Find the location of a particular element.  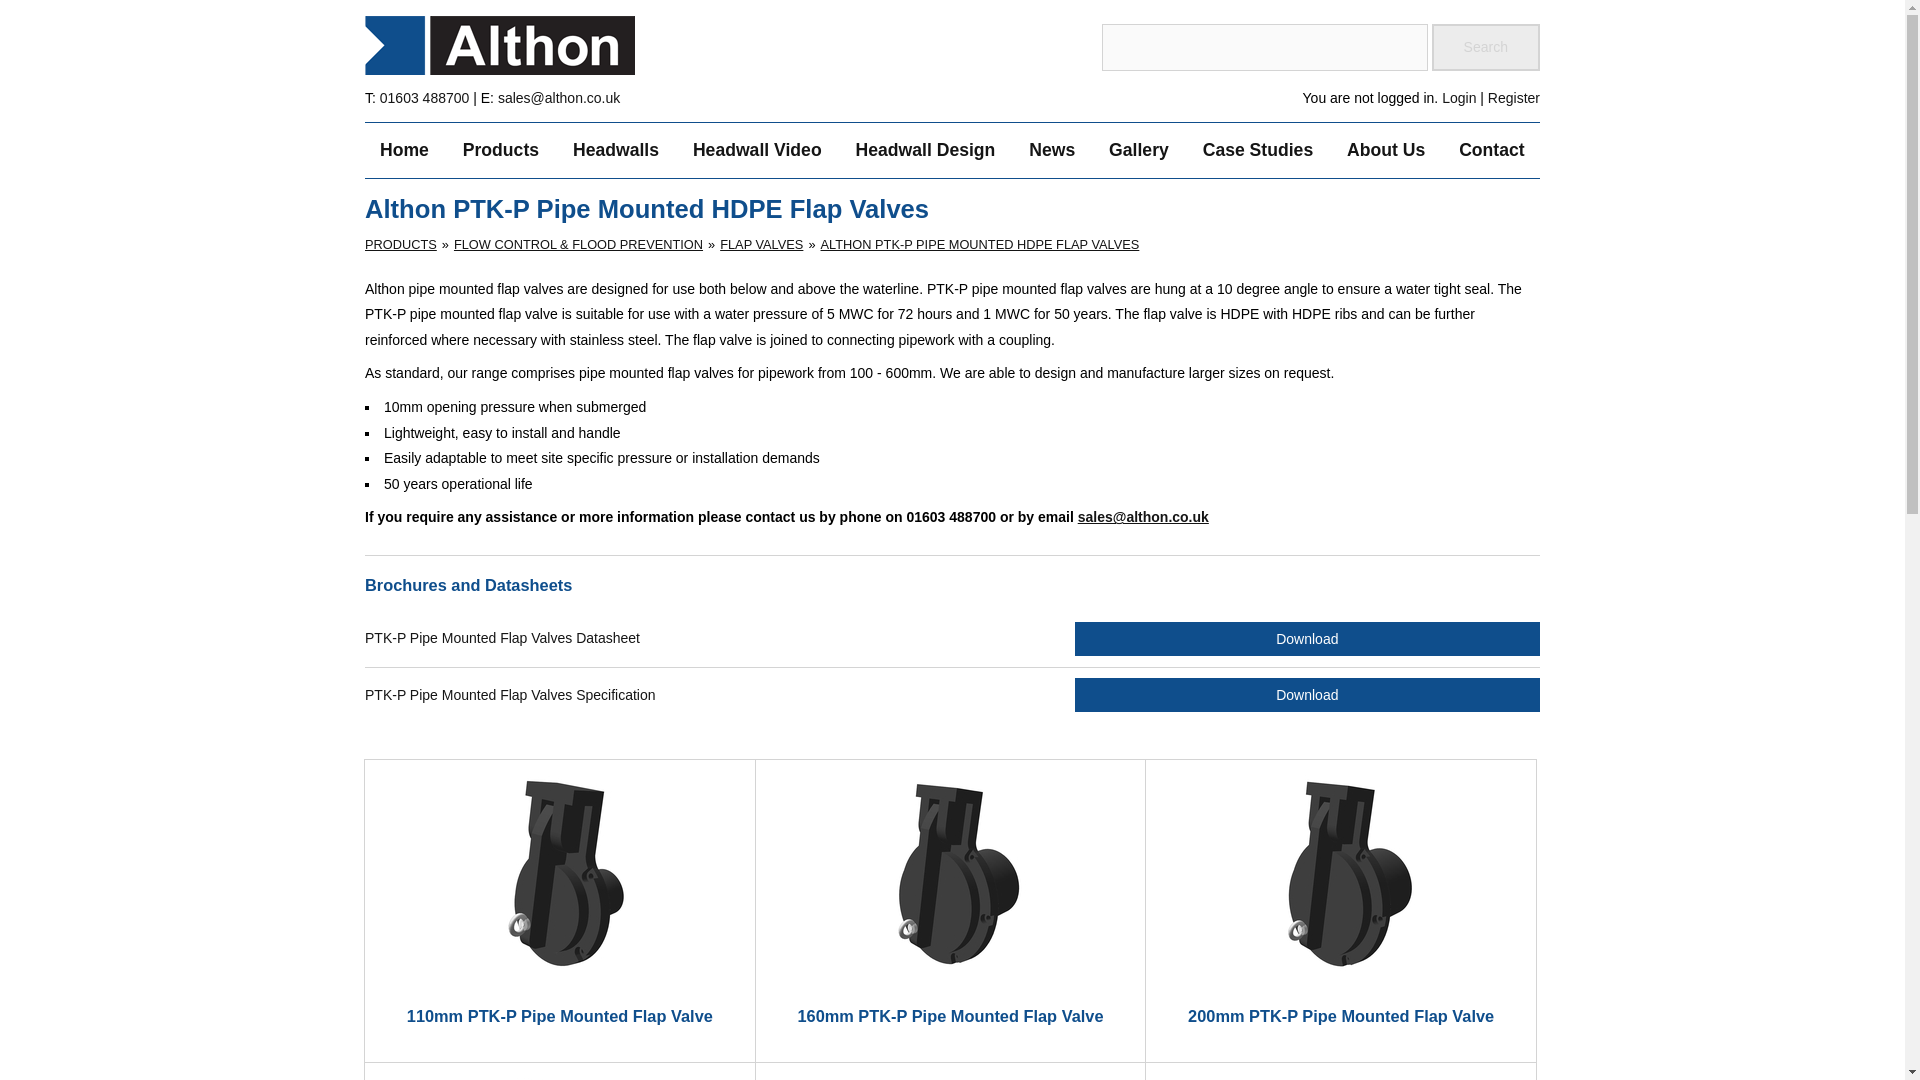

01603 488700 is located at coordinates (425, 97).